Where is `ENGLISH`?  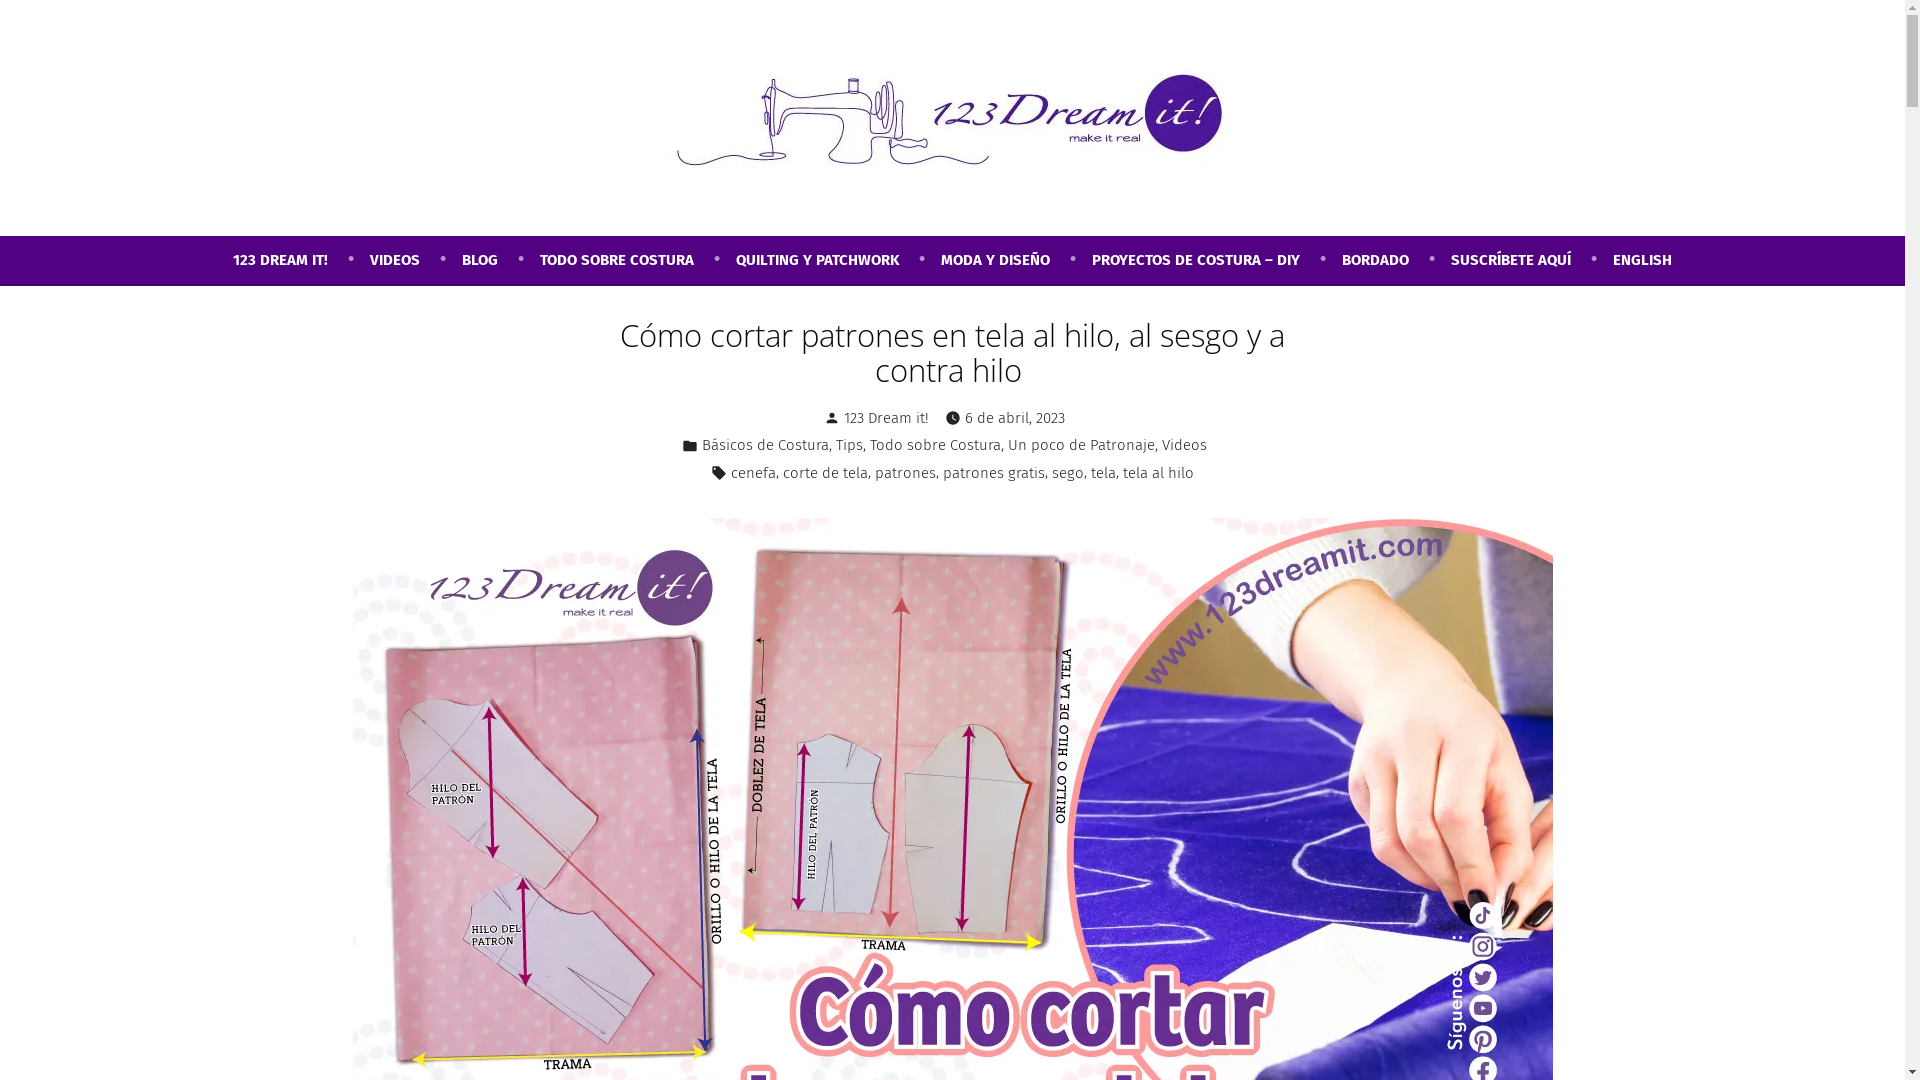 ENGLISH is located at coordinates (1642, 260).